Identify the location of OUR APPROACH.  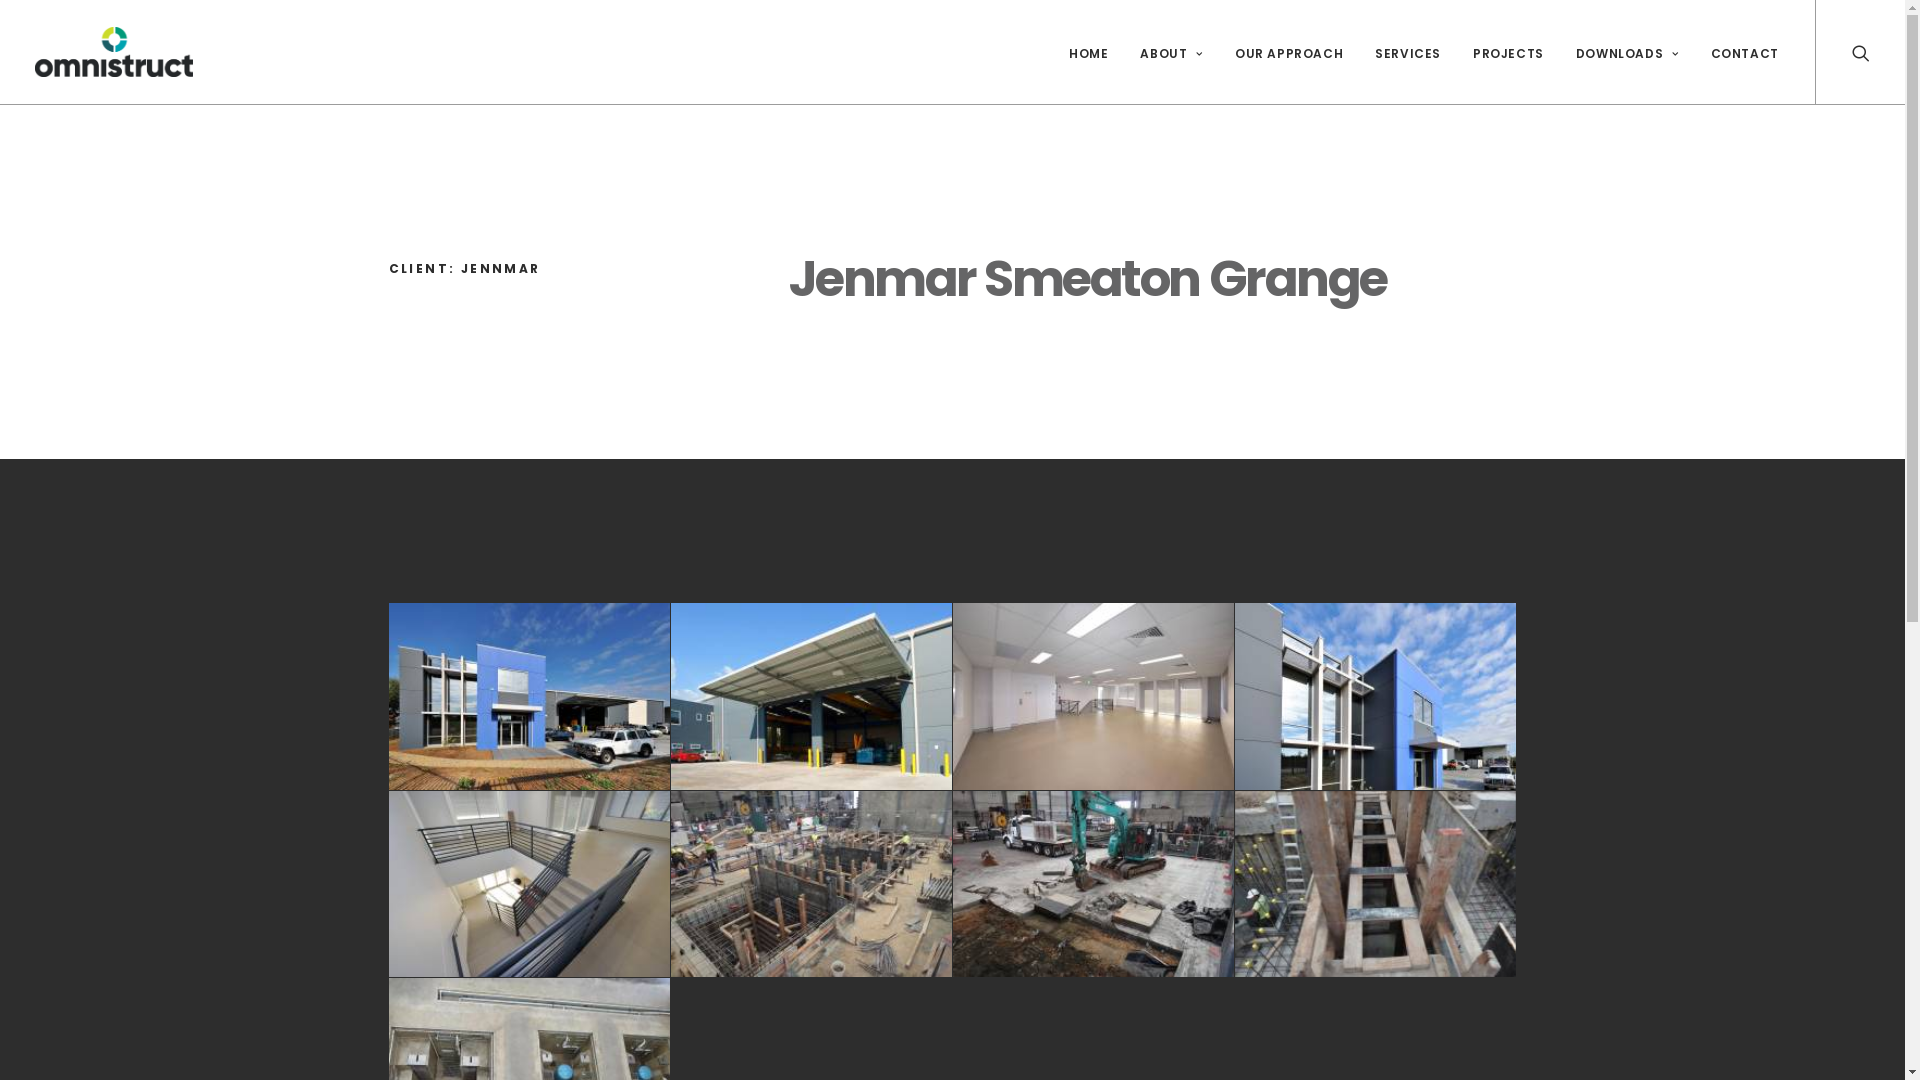
(1289, 52).